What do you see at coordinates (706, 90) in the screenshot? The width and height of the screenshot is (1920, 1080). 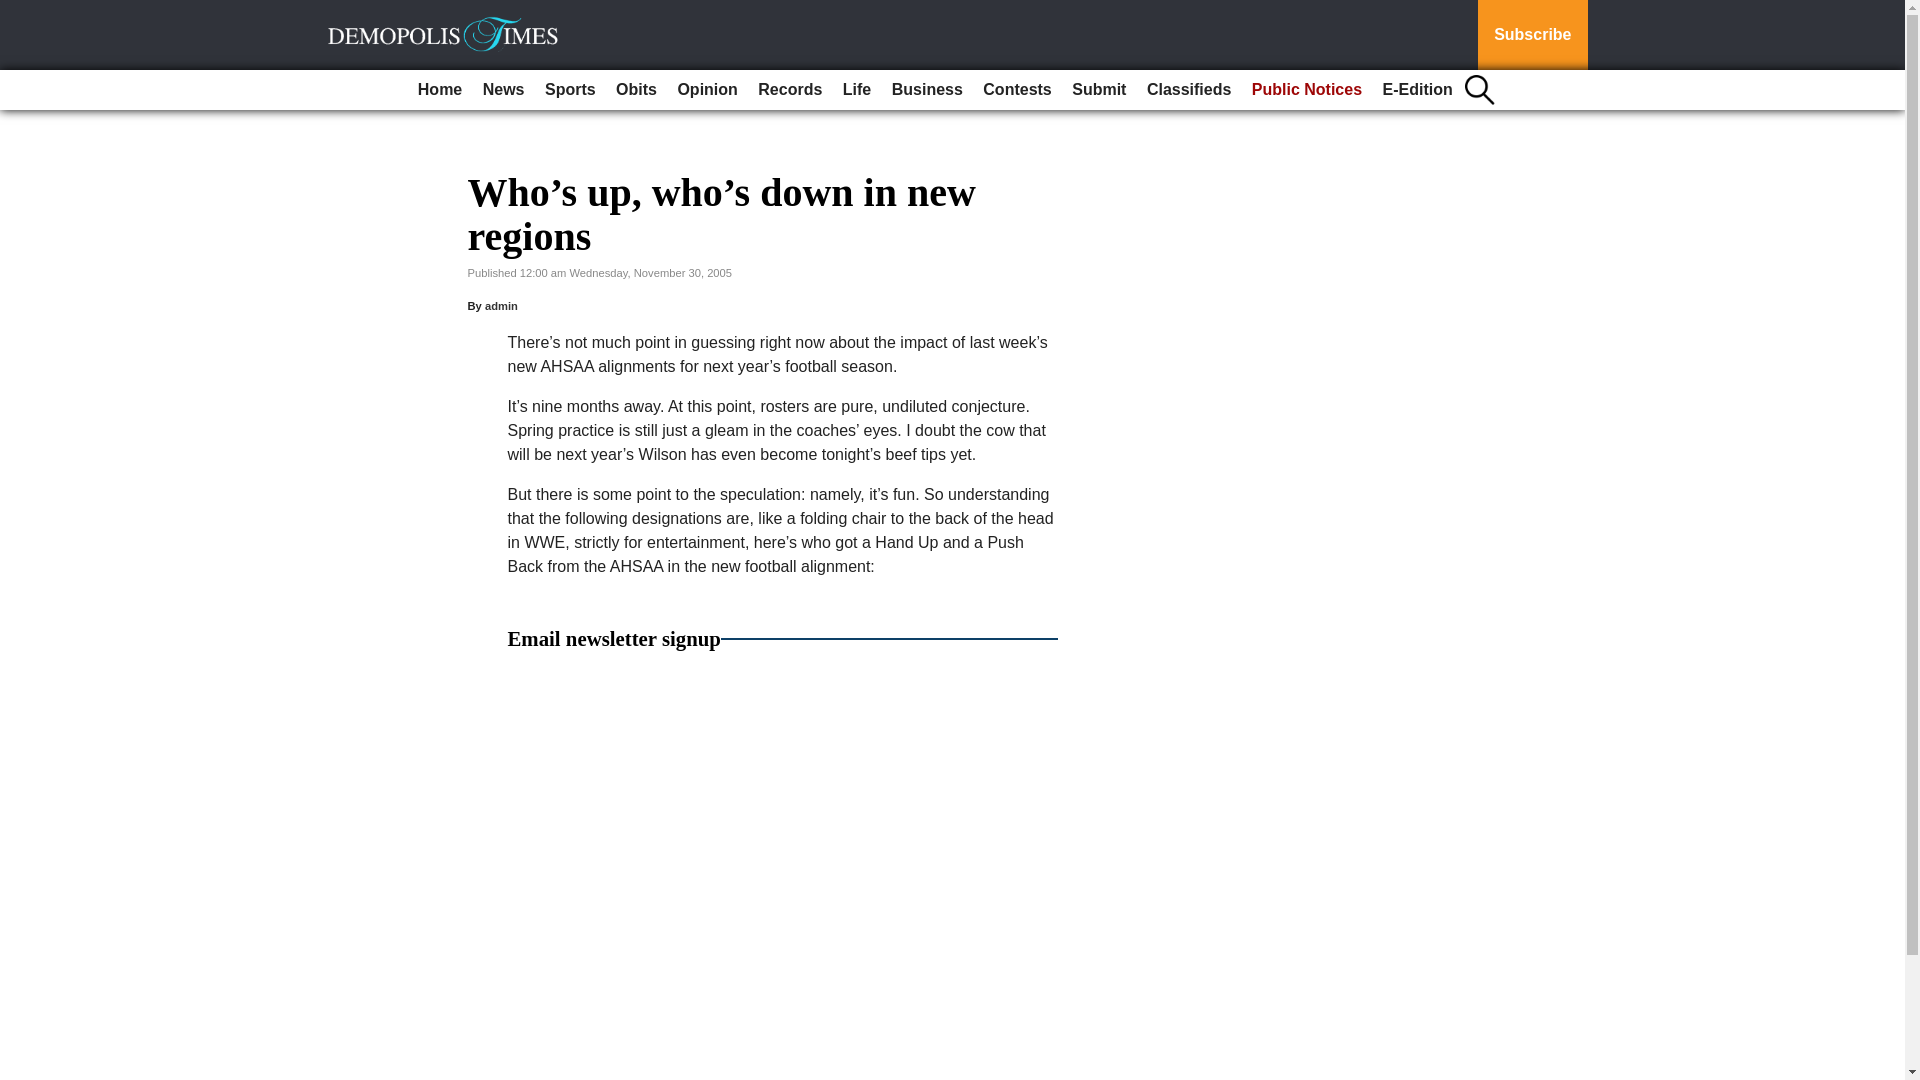 I see `Opinion` at bounding box center [706, 90].